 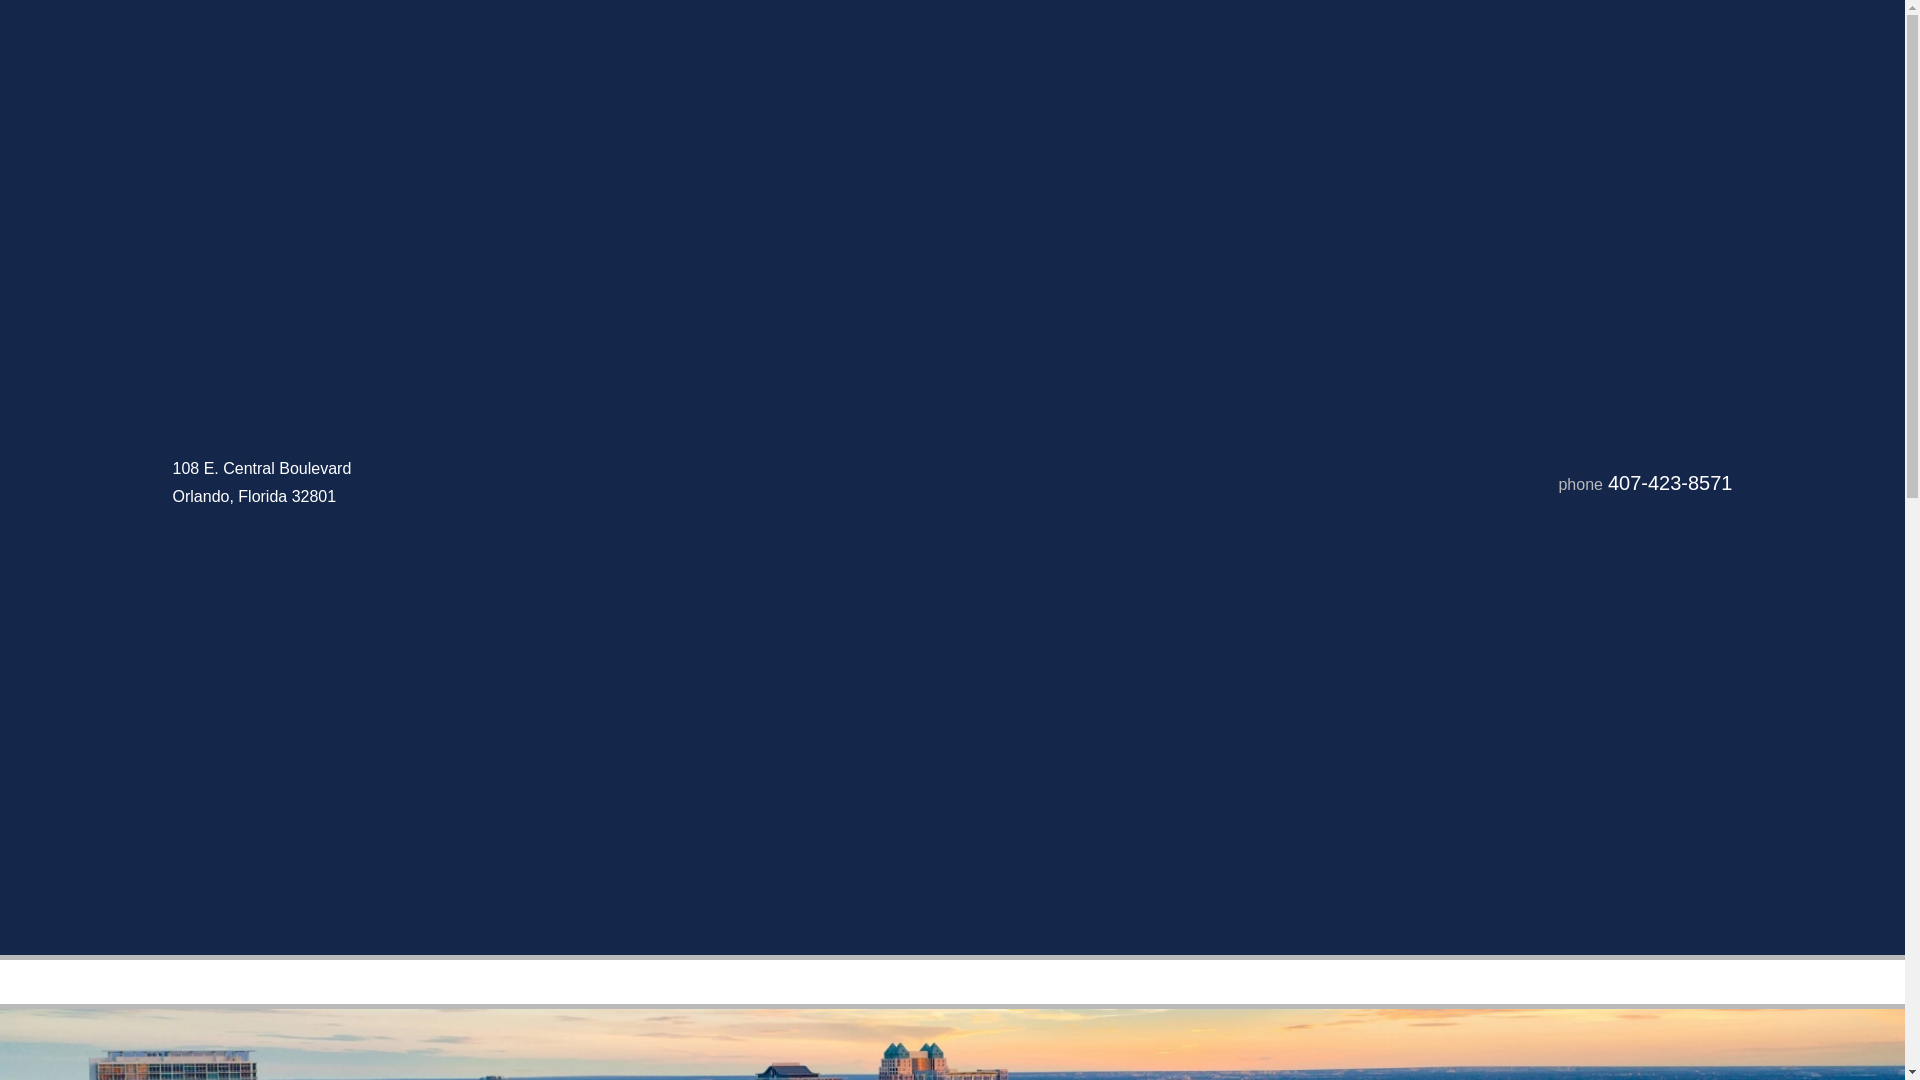 What do you see at coordinates (1252, 988) in the screenshot?
I see `ABOUT THE FIRM` at bounding box center [1252, 988].